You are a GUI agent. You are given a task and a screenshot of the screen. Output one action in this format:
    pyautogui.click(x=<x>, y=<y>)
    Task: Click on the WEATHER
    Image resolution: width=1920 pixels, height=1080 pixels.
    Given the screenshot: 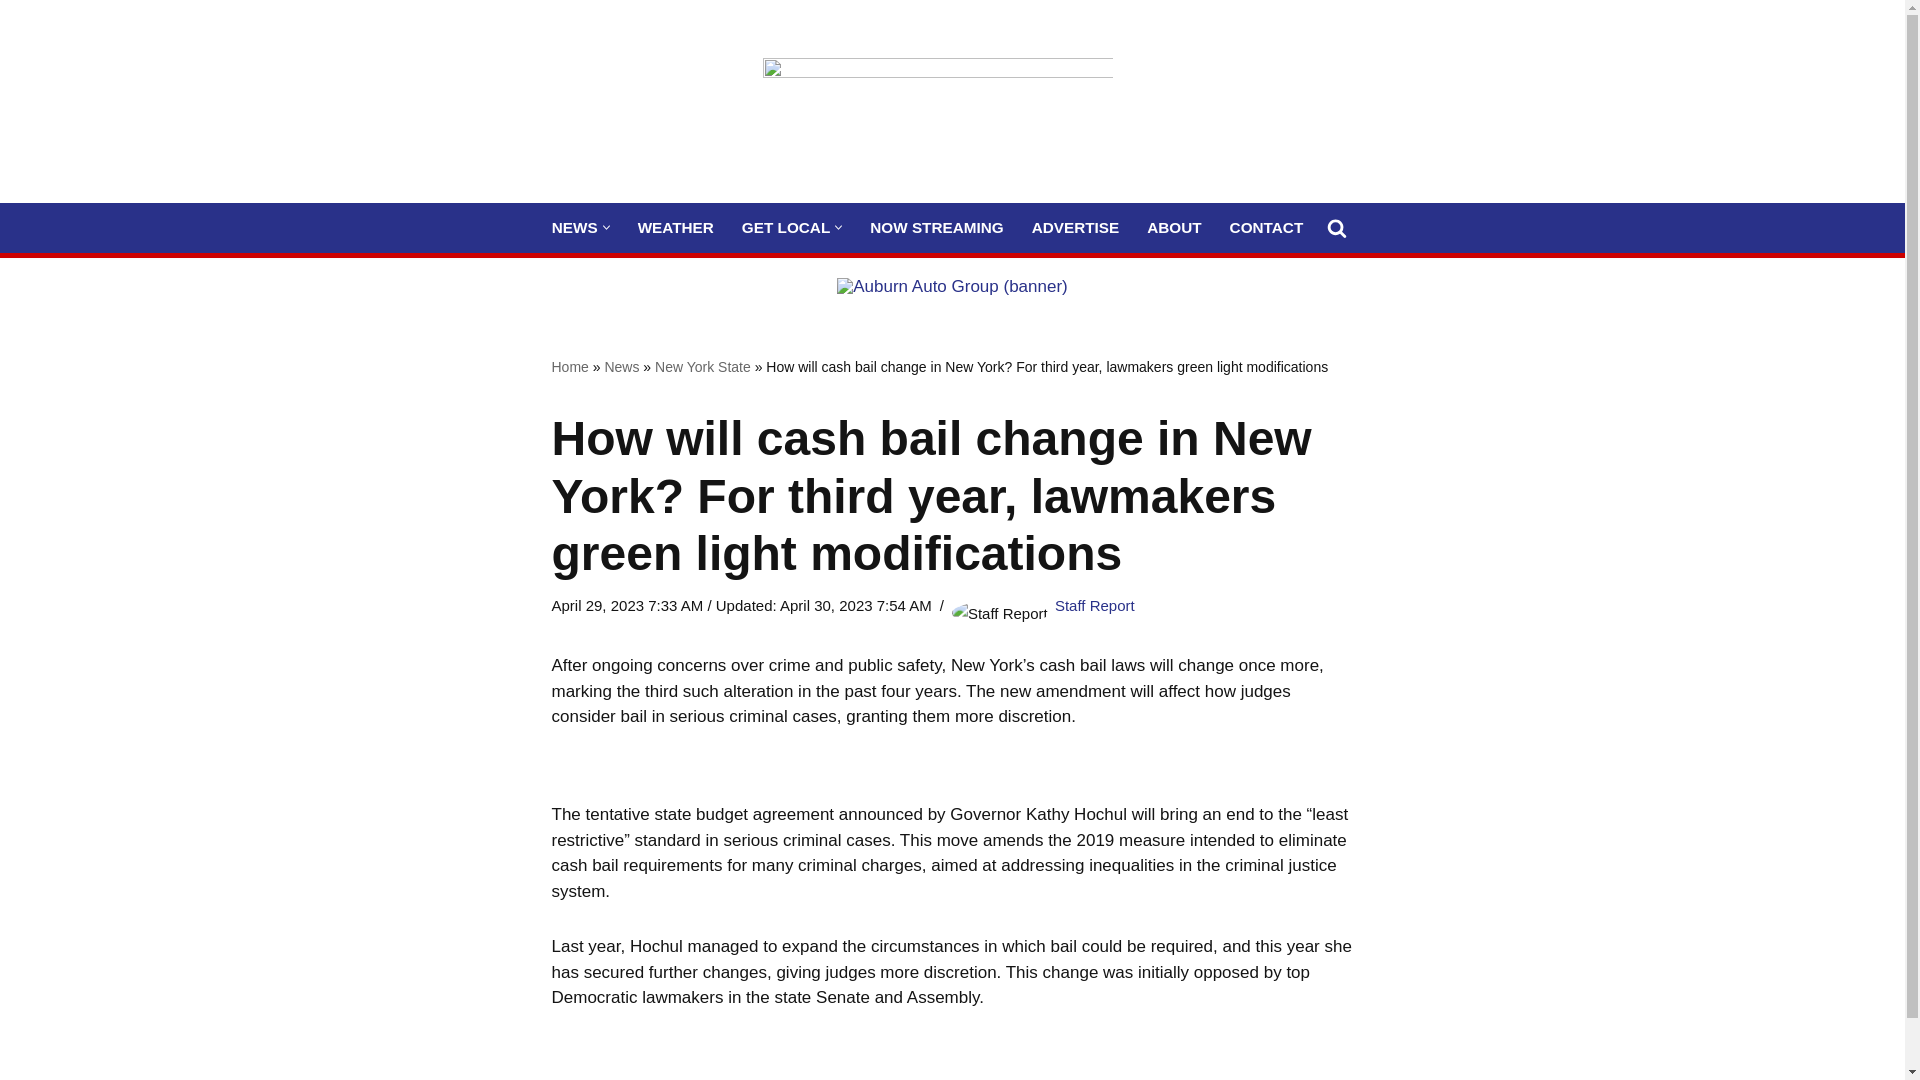 What is the action you would take?
    pyautogui.click(x=676, y=226)
    